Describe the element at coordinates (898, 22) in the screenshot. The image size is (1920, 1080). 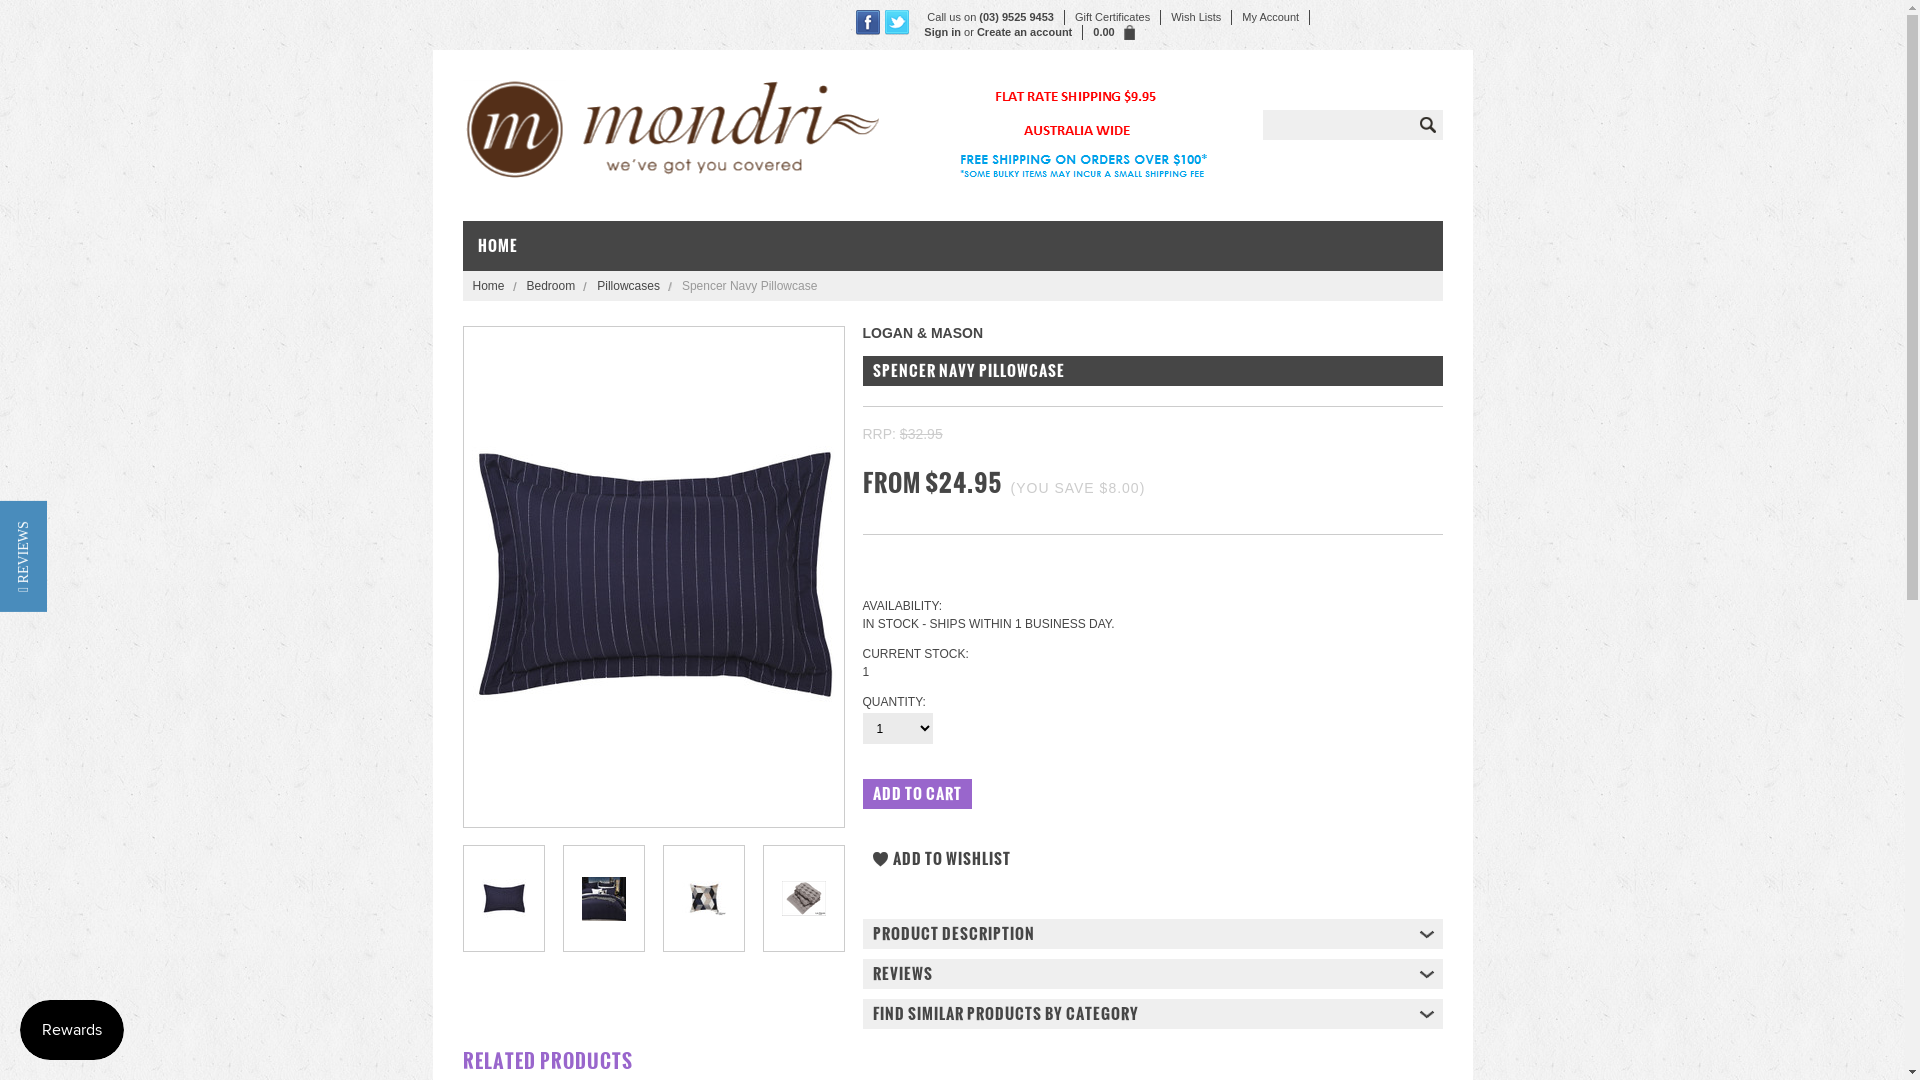
I see `Twitter` at that location.